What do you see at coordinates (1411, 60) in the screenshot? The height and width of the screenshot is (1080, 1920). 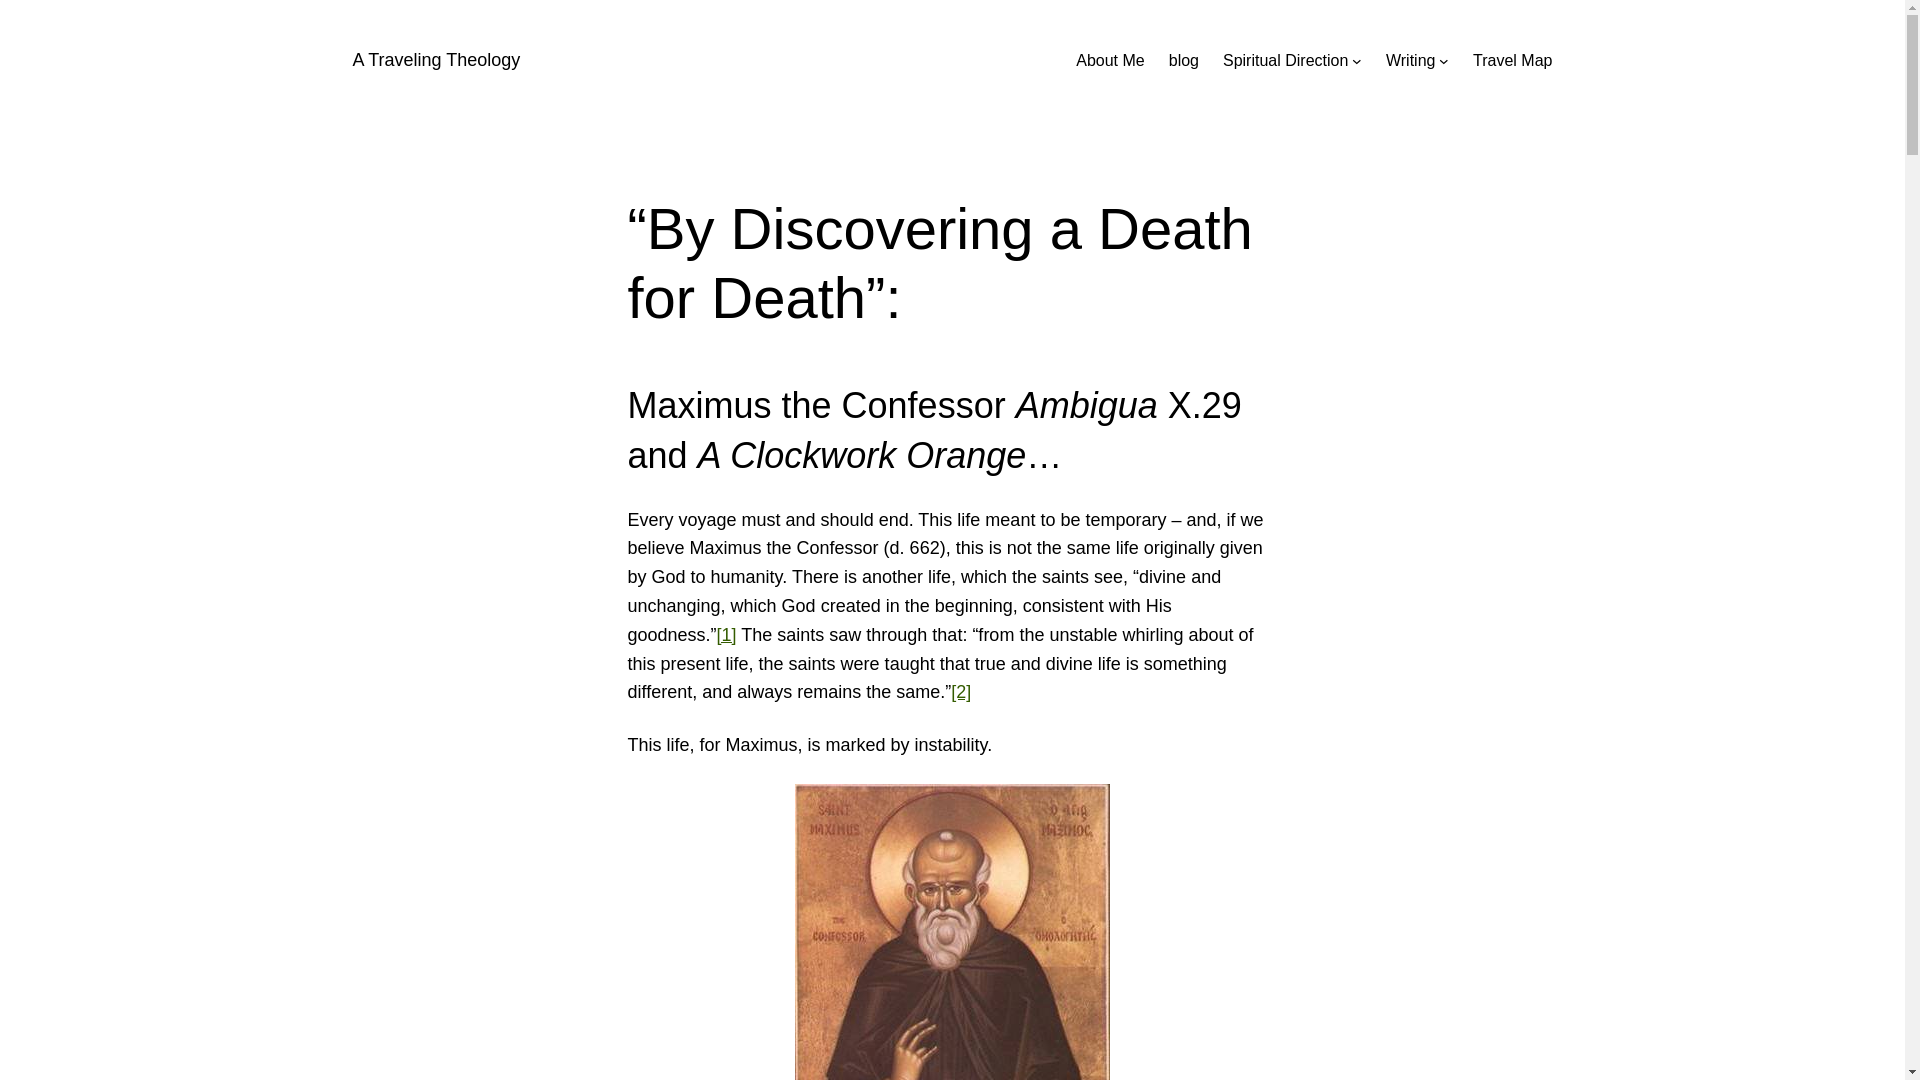 I see `Writing` at bounding box center [1411, 60].